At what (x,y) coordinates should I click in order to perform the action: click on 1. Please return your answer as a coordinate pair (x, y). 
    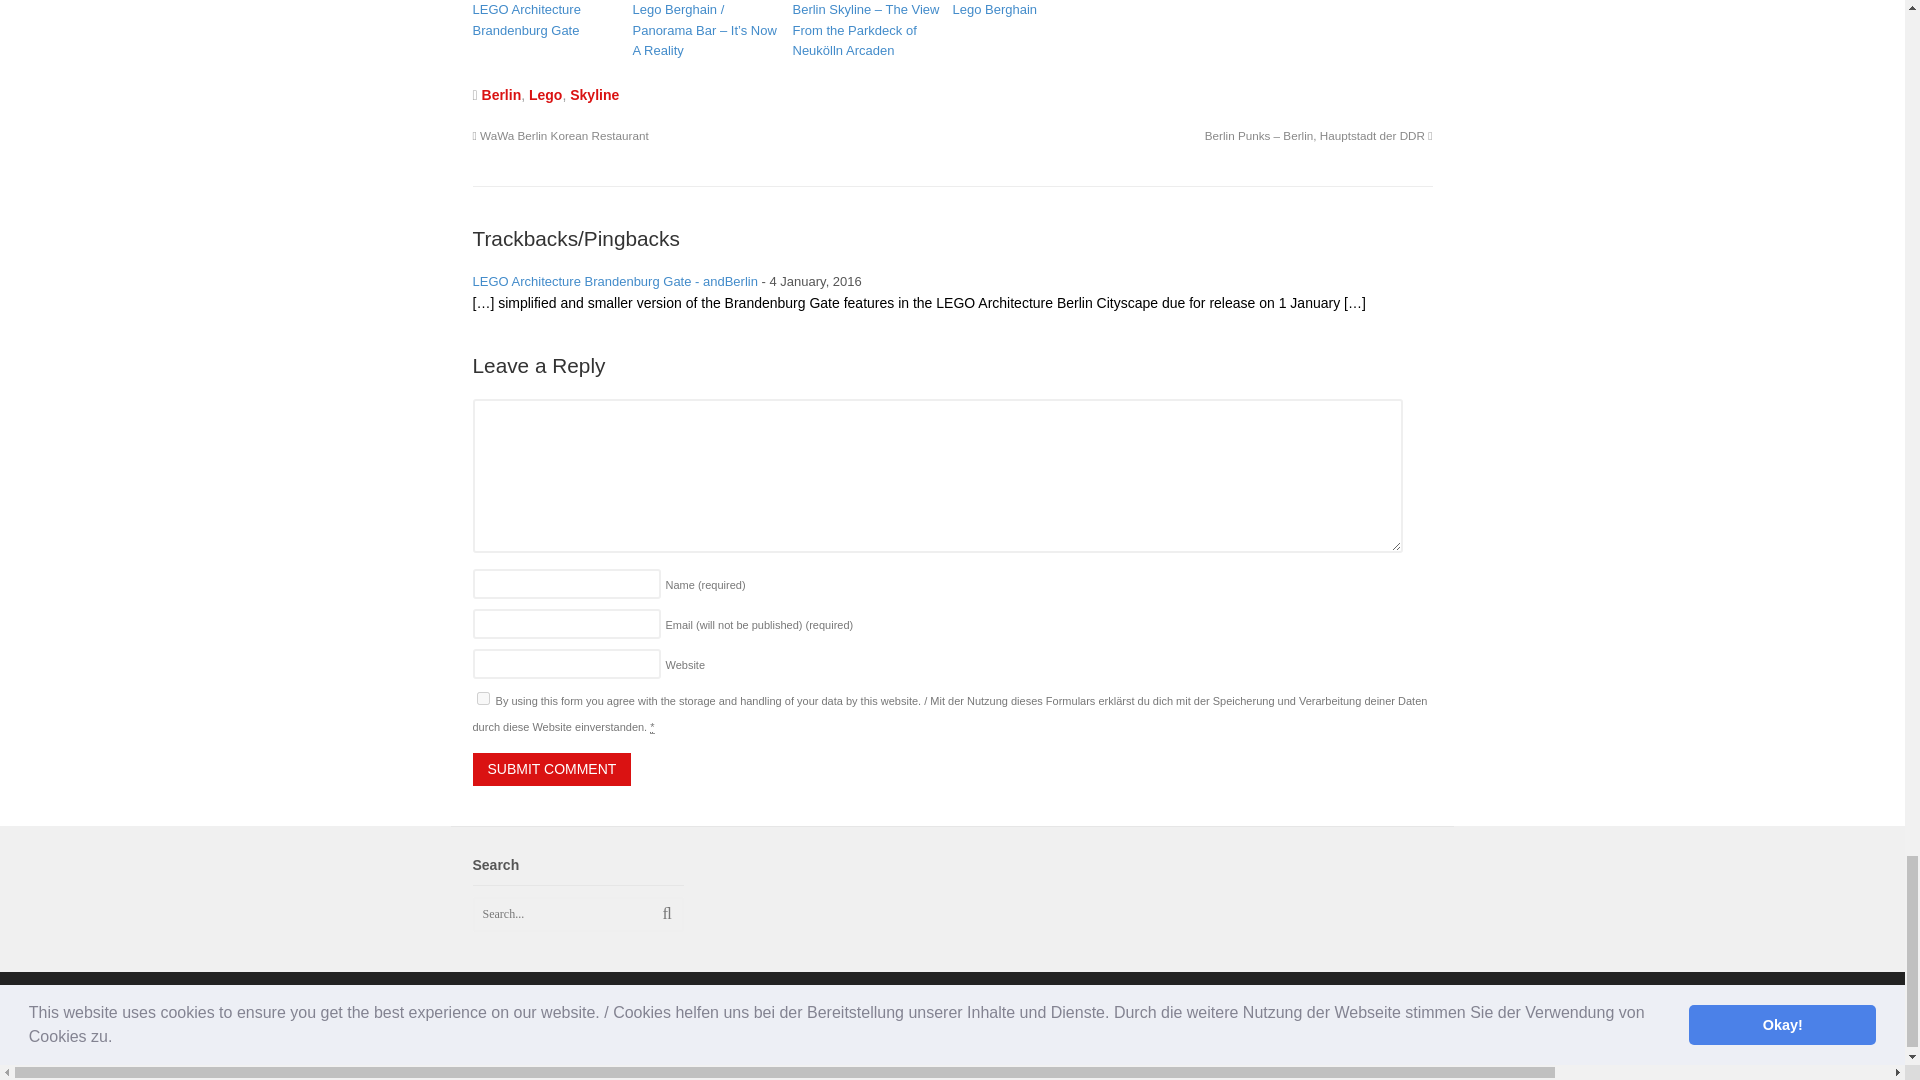
    Looking at the image, I should click on (482, 698).